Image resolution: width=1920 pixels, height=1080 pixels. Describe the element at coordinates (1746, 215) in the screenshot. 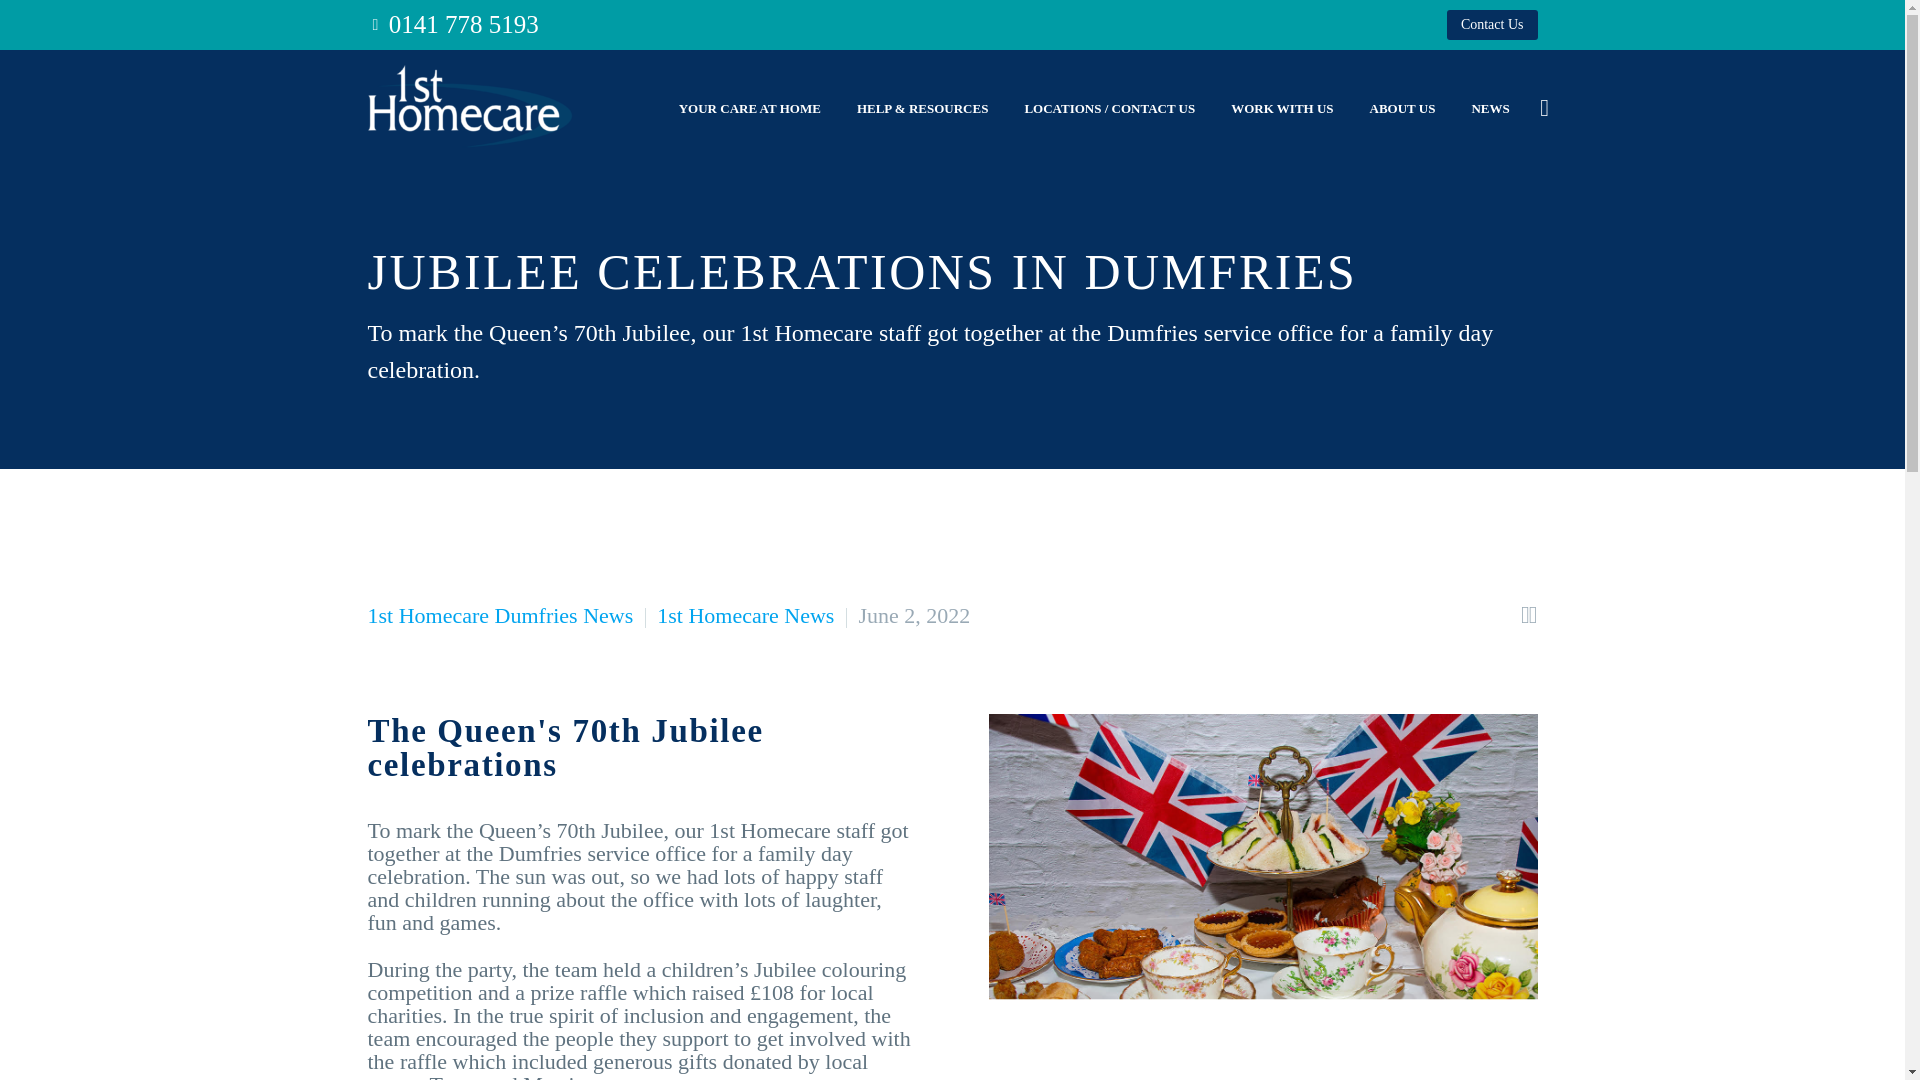

I see `s` at that location.